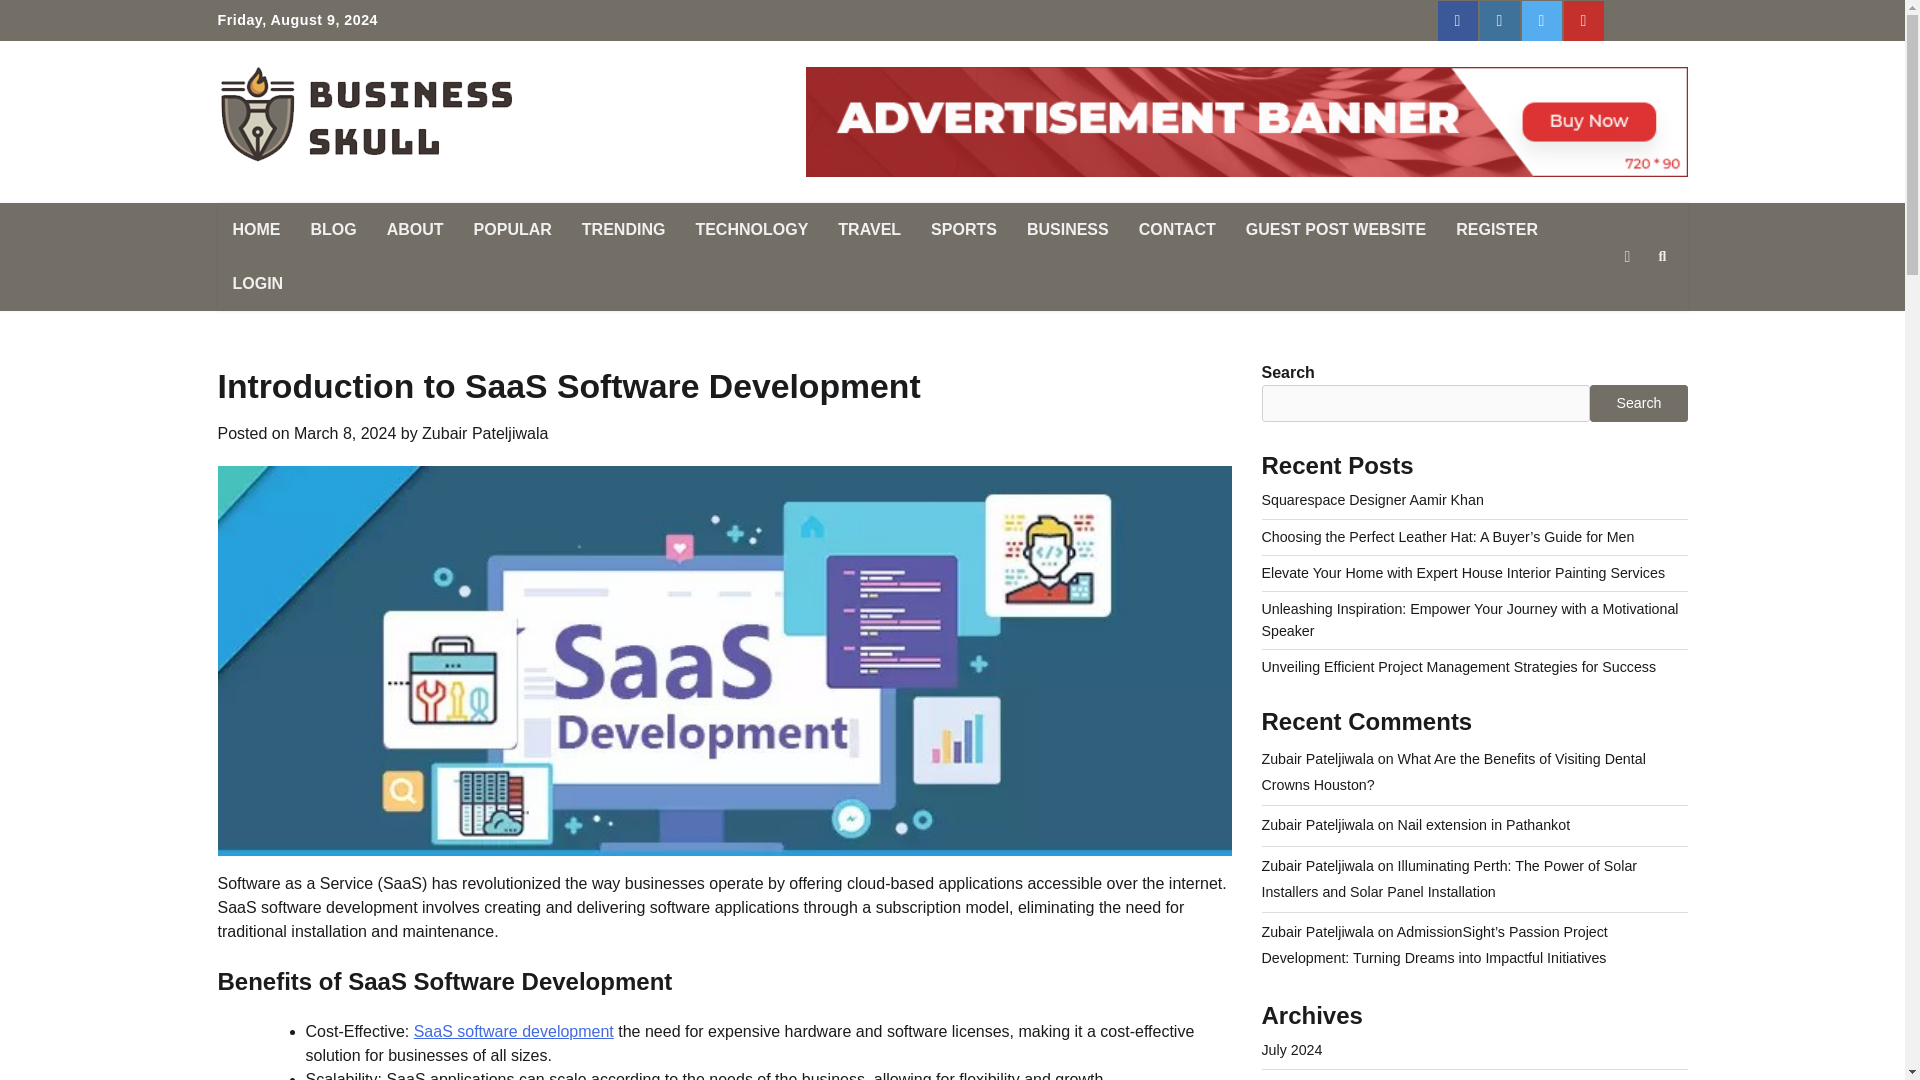 This screenshot has height=1080, width=1920. Describe the element at coordinates (1584, 21) in the screenshot. I see `youtube` at that location.